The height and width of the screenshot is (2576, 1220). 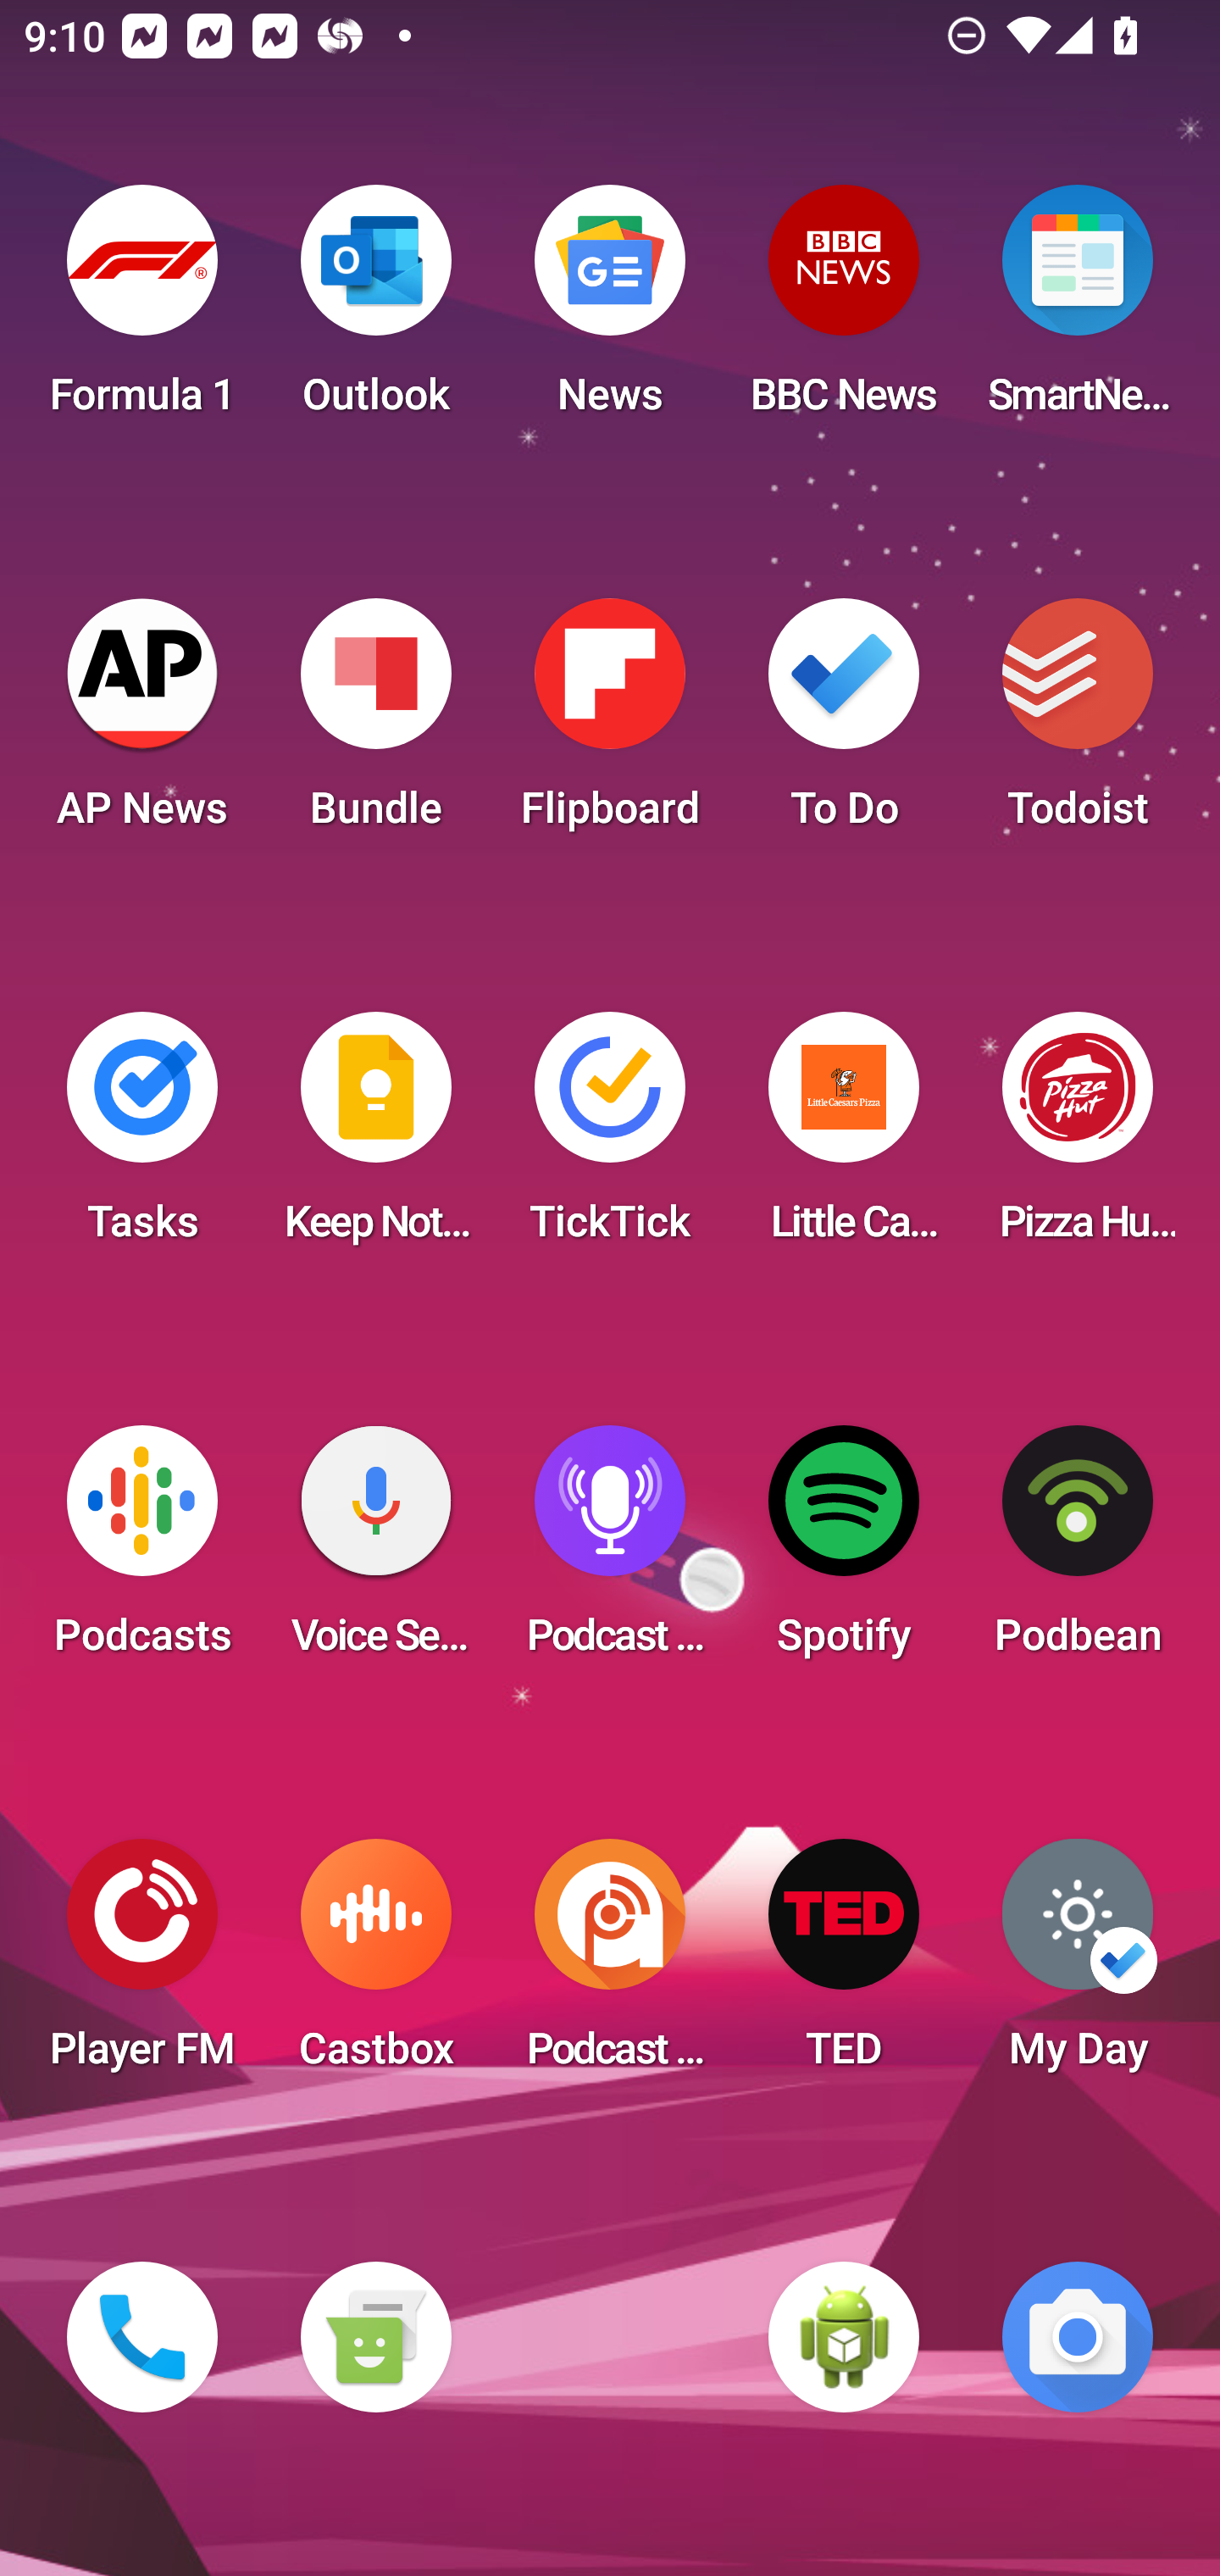 What do you see at coordinates (142, 1137) in the screenshot?
I see `Tasks` at bounding box center [142, 1137].